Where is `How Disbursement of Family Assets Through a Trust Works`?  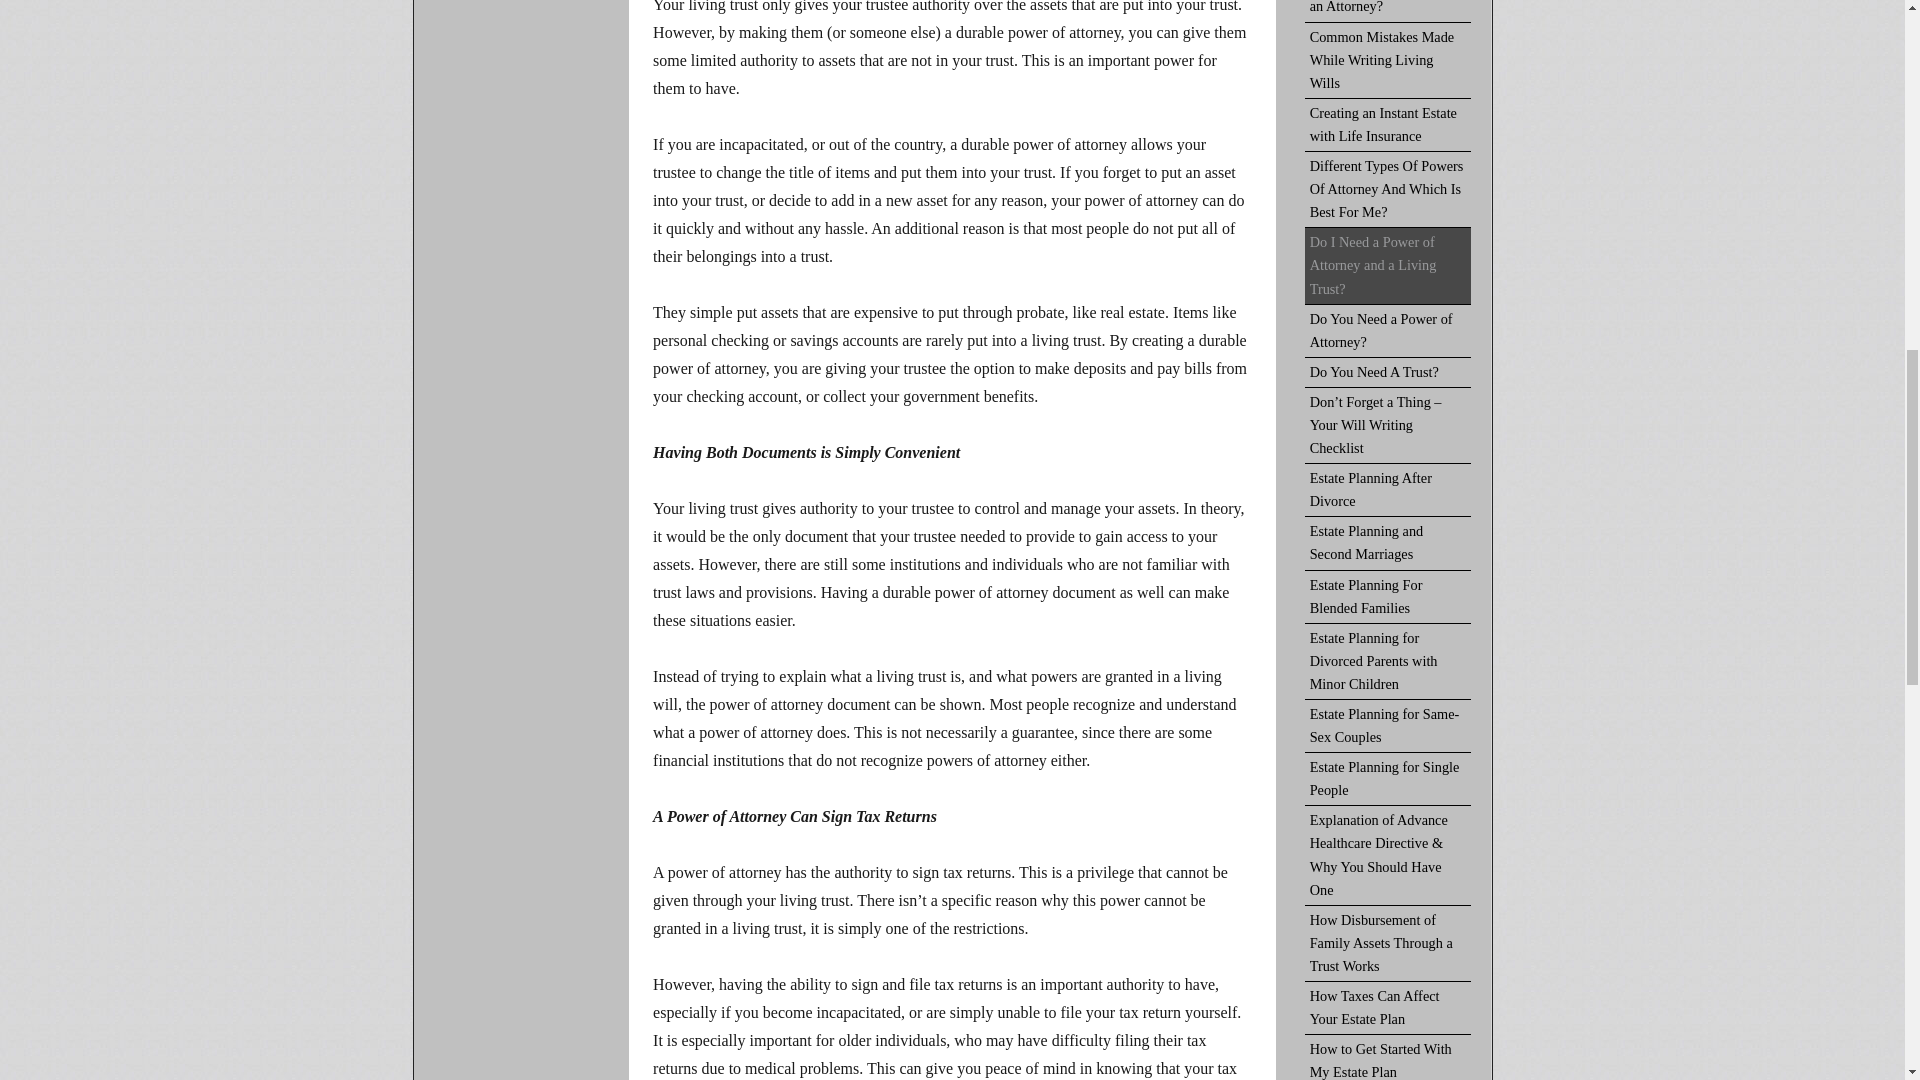 How Disbursement of Family Assets Through a Trust Works is located at coordinates (1388, 944).